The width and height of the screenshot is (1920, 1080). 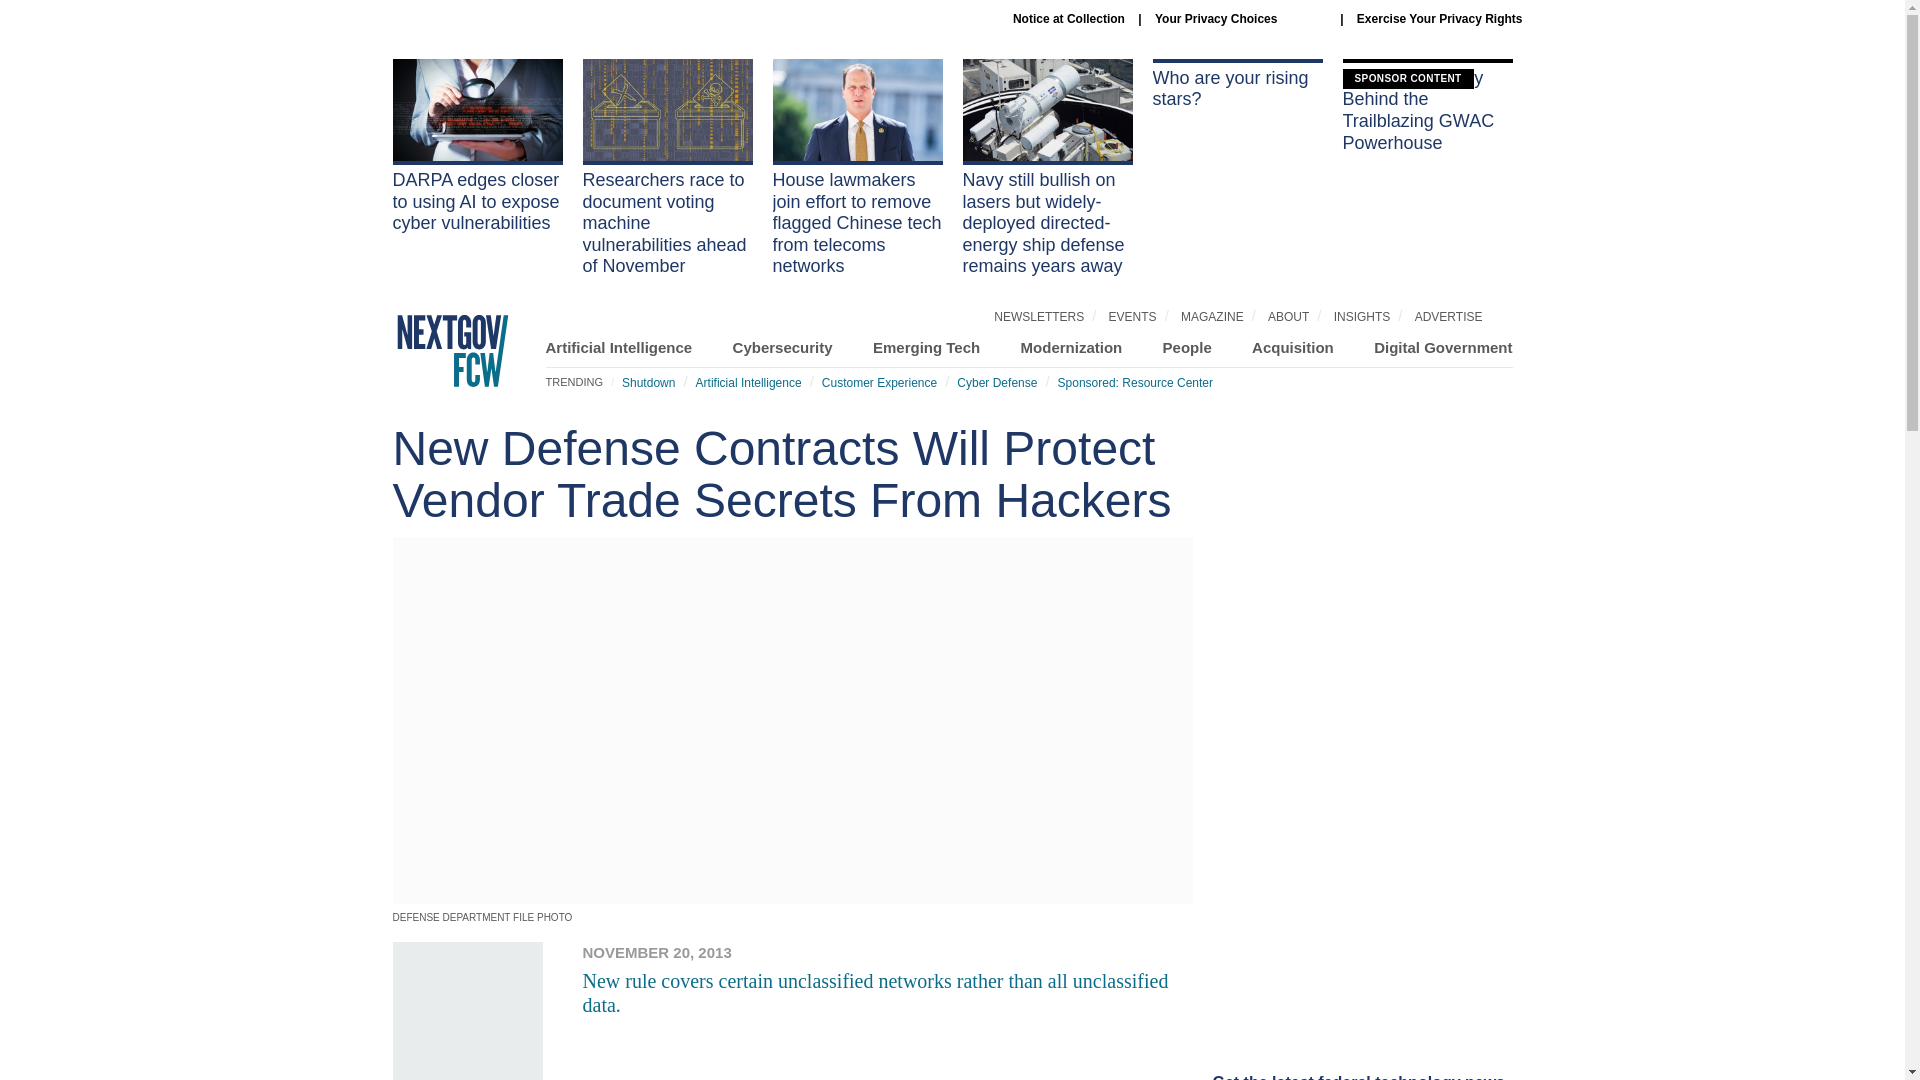 I want to click on Customer Experience, so click(x=878, y=382).